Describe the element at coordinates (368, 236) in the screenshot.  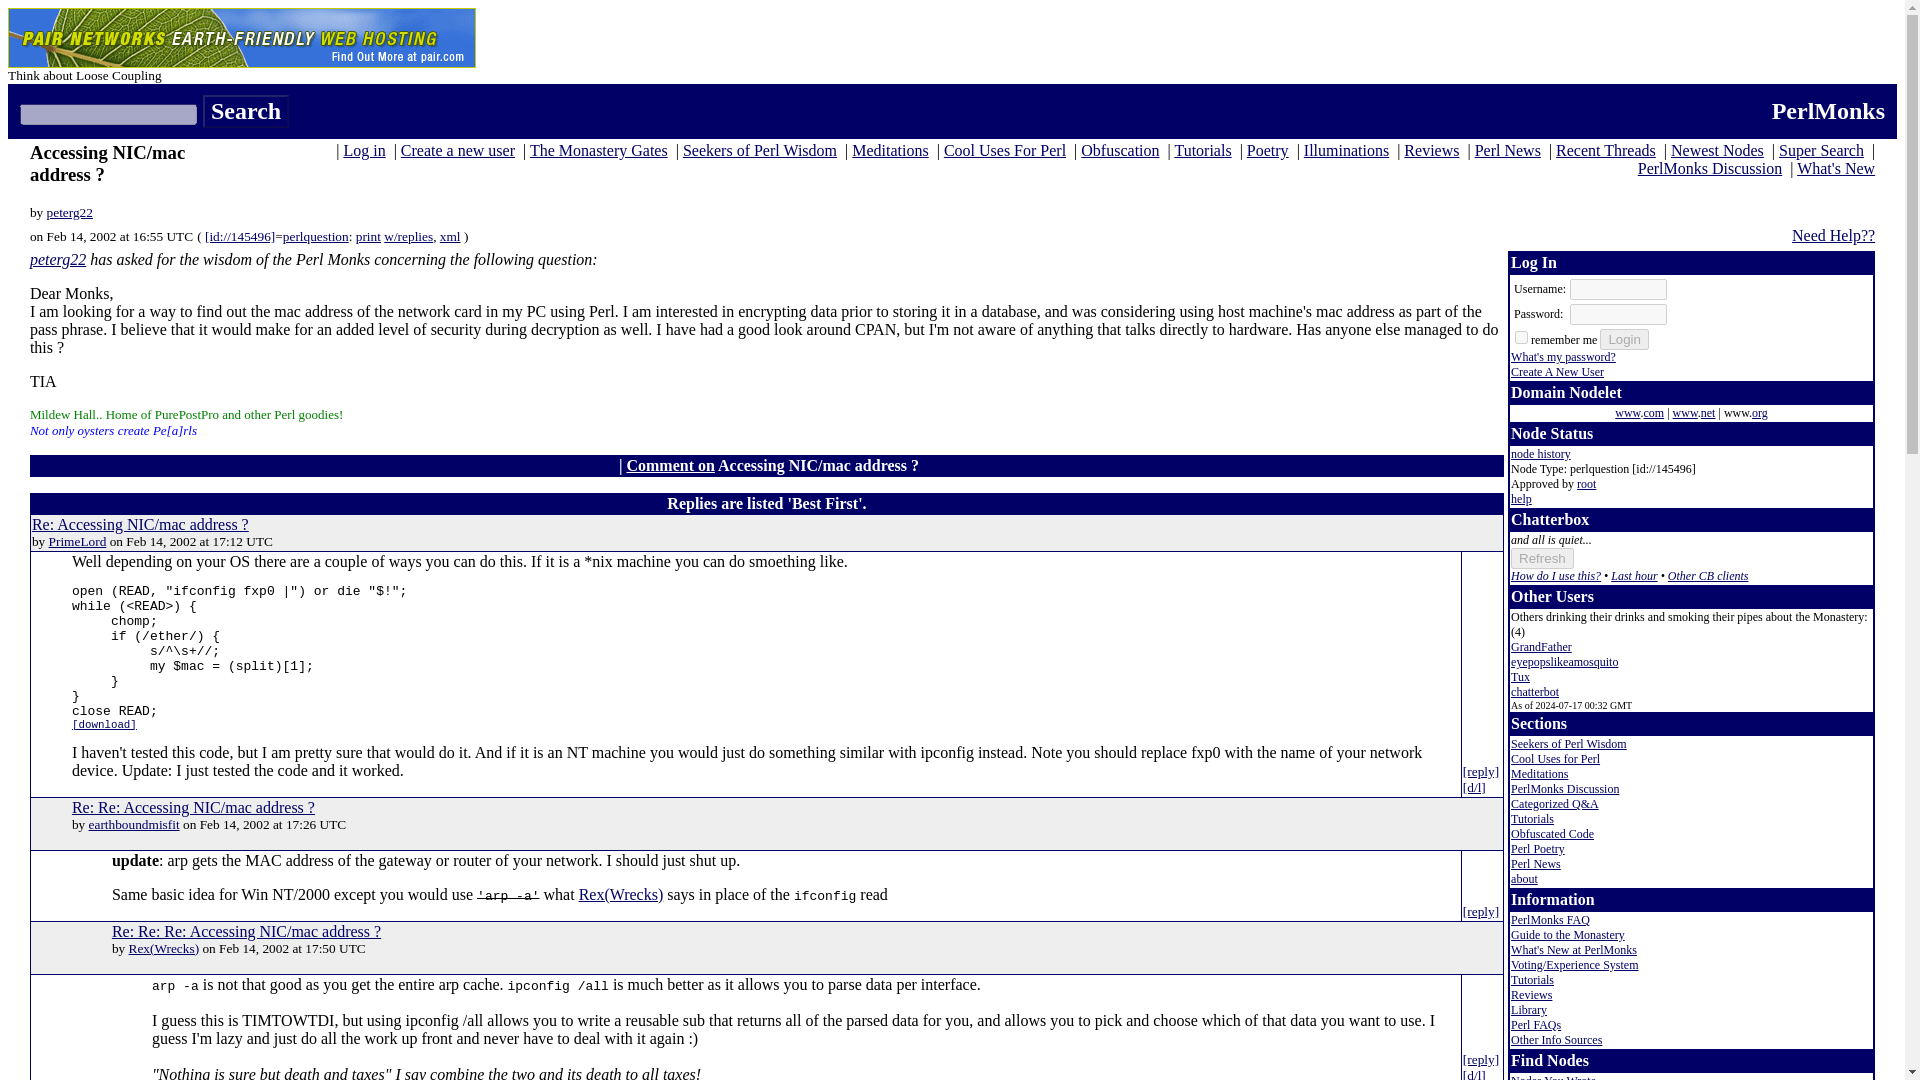
I see `print` at that location.